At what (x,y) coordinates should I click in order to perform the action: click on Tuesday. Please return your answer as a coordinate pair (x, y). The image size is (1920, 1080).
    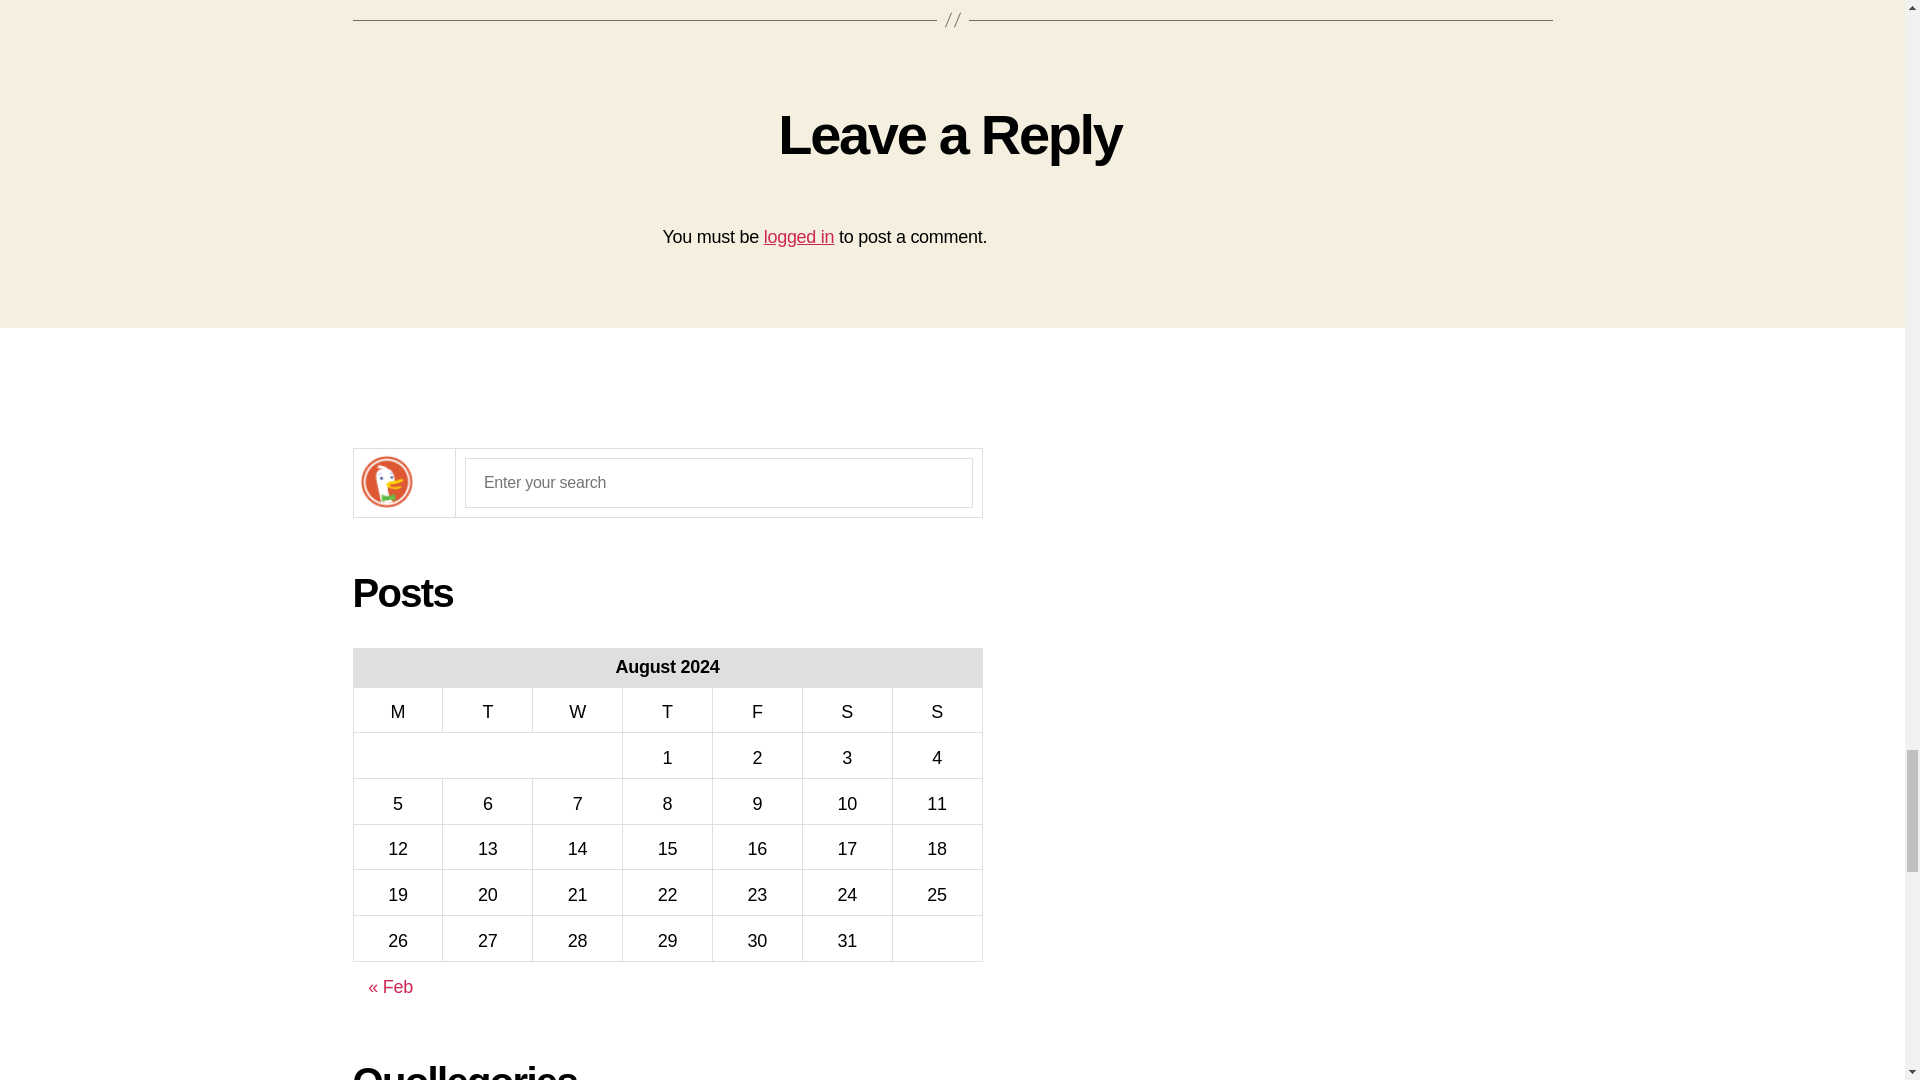
    Looking at the image, I should click on (488, 710).